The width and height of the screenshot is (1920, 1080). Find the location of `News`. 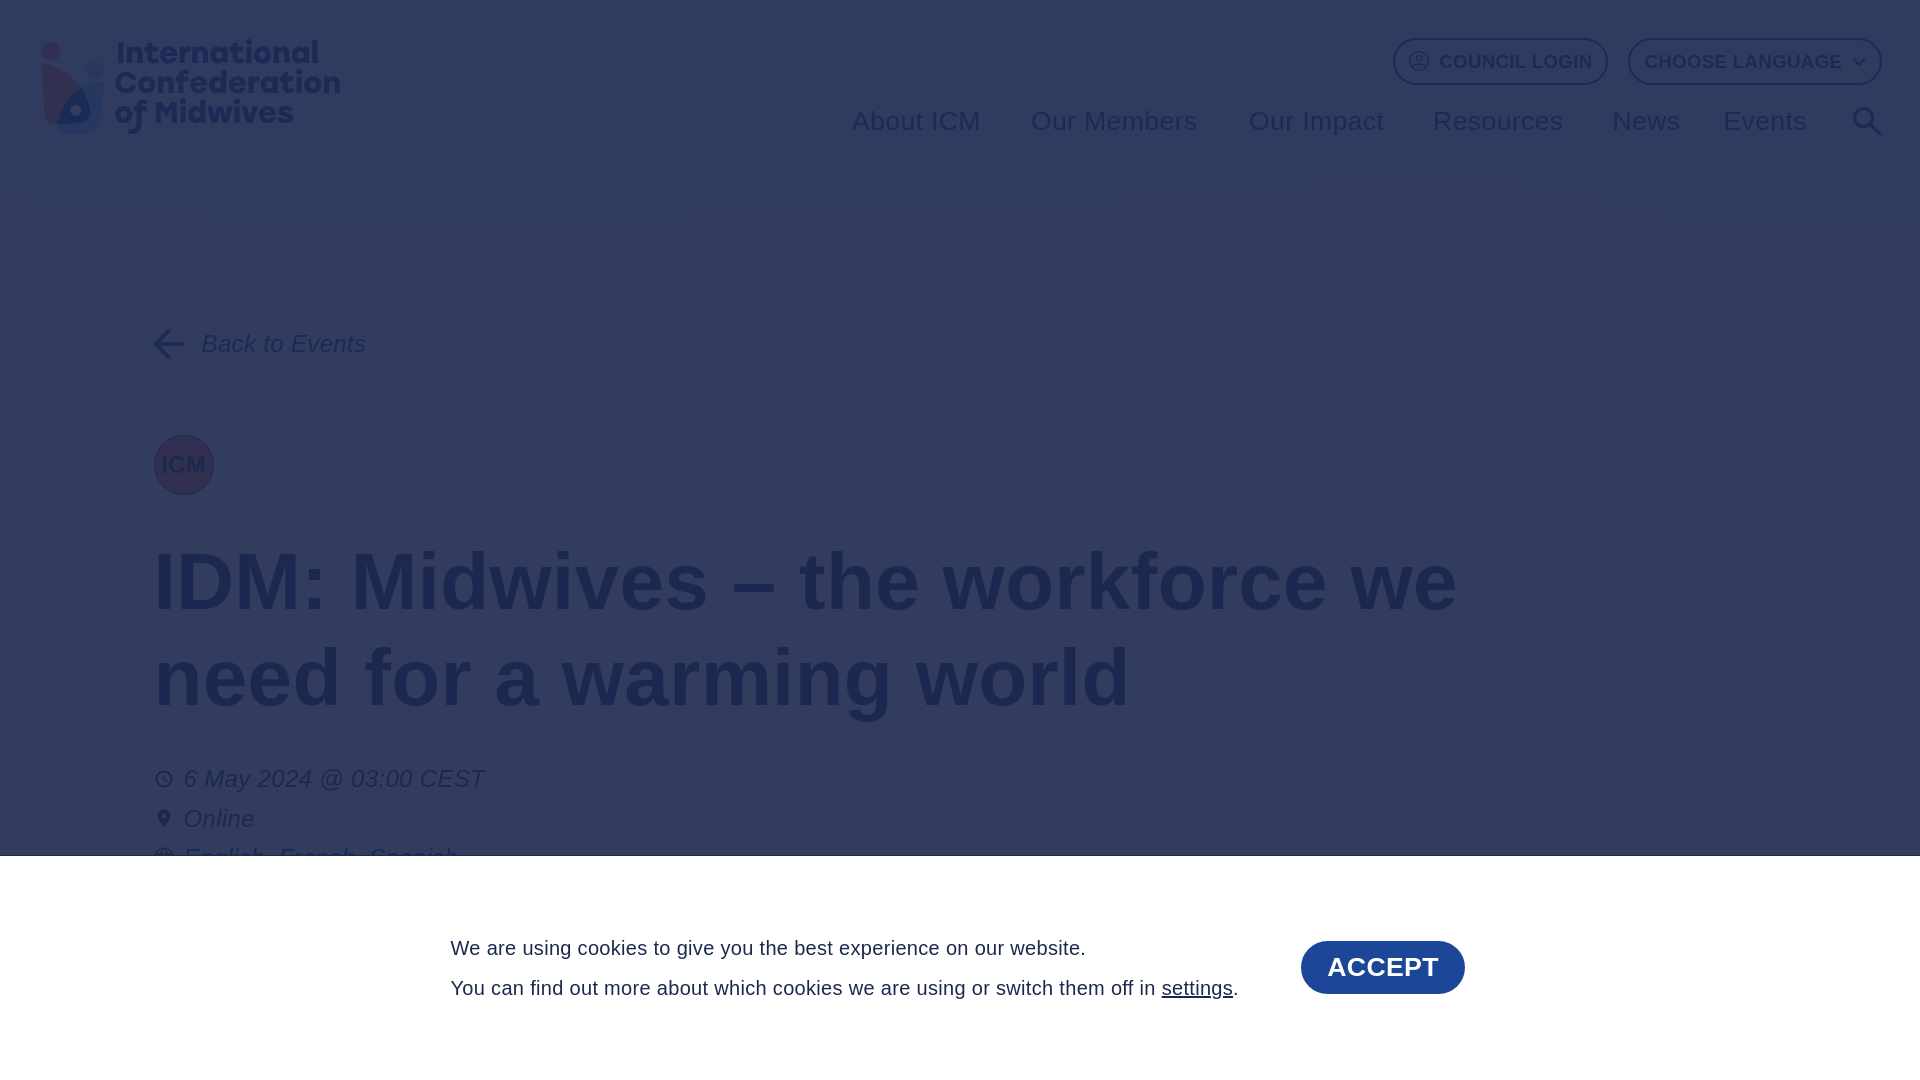

News is located at coordinates (1647, 120).